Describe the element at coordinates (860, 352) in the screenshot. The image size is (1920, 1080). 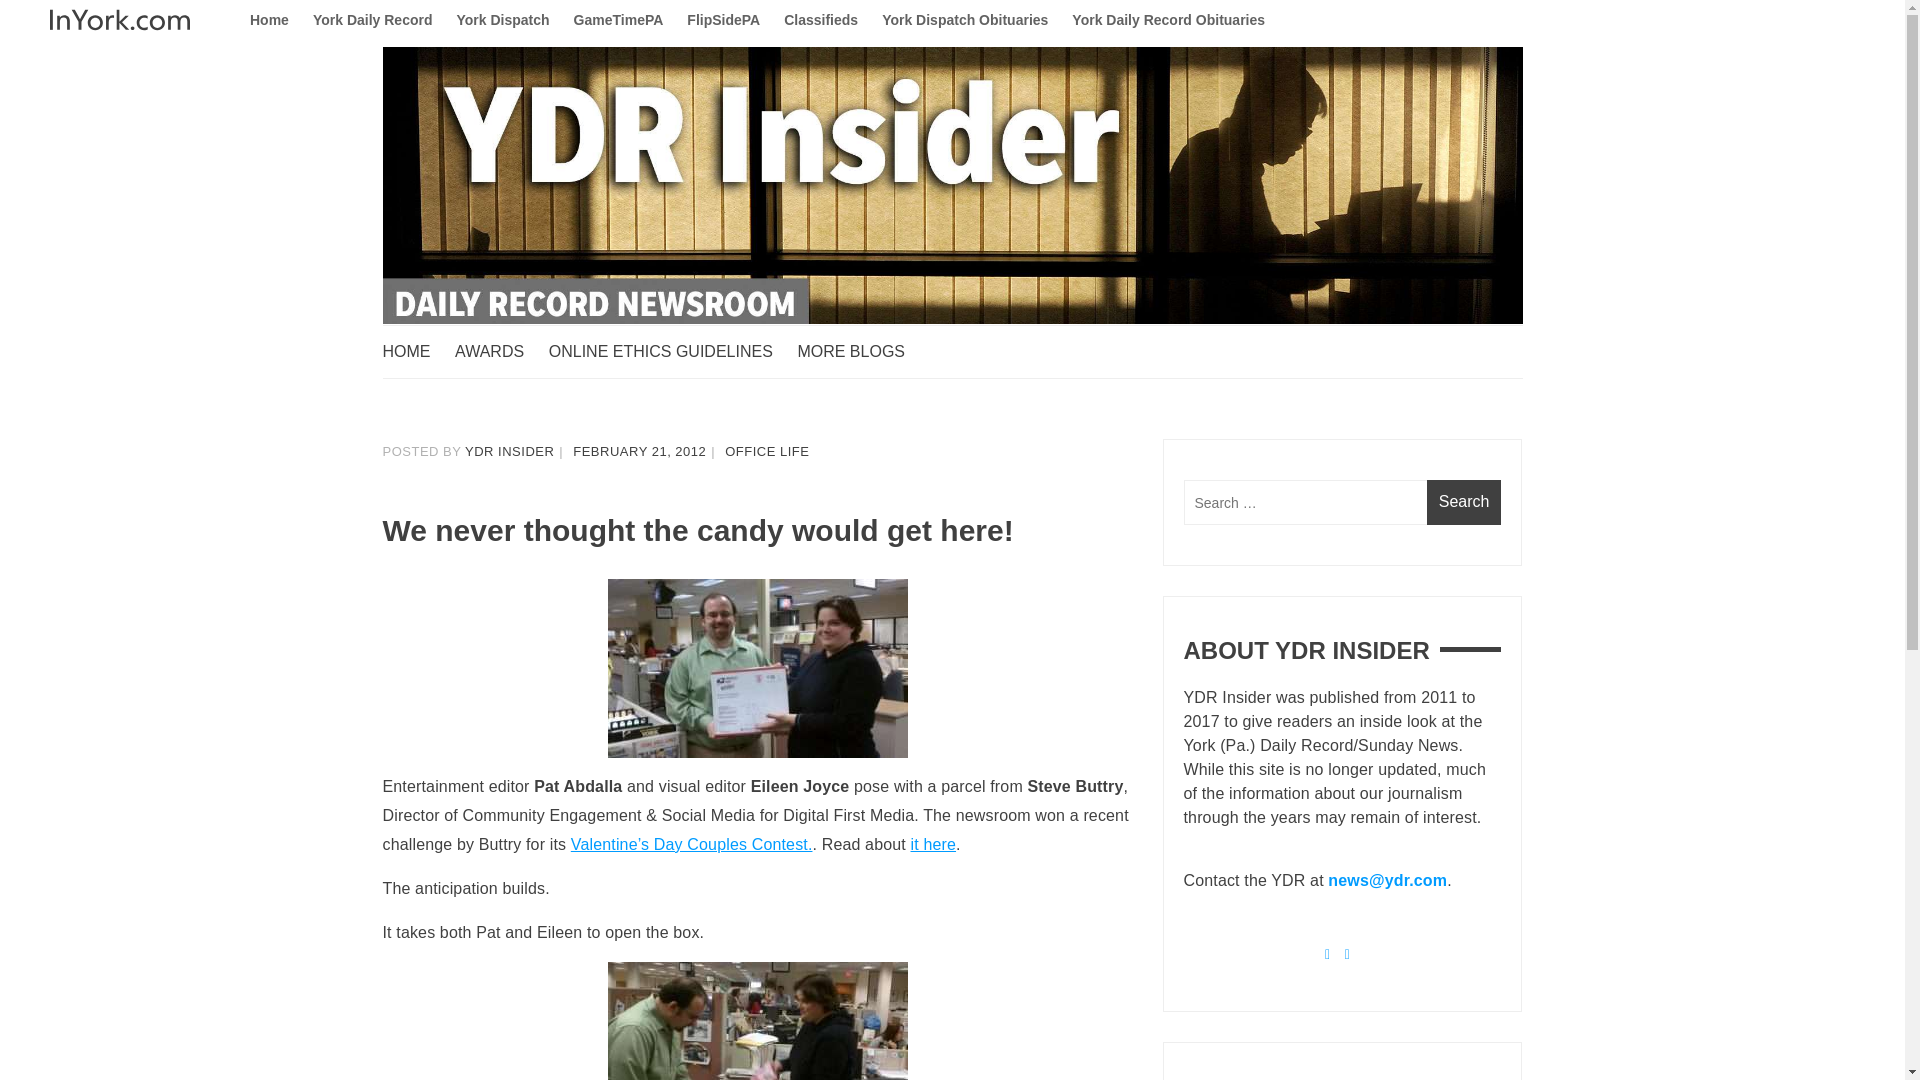
I see `MORE BLOGS` at that location.